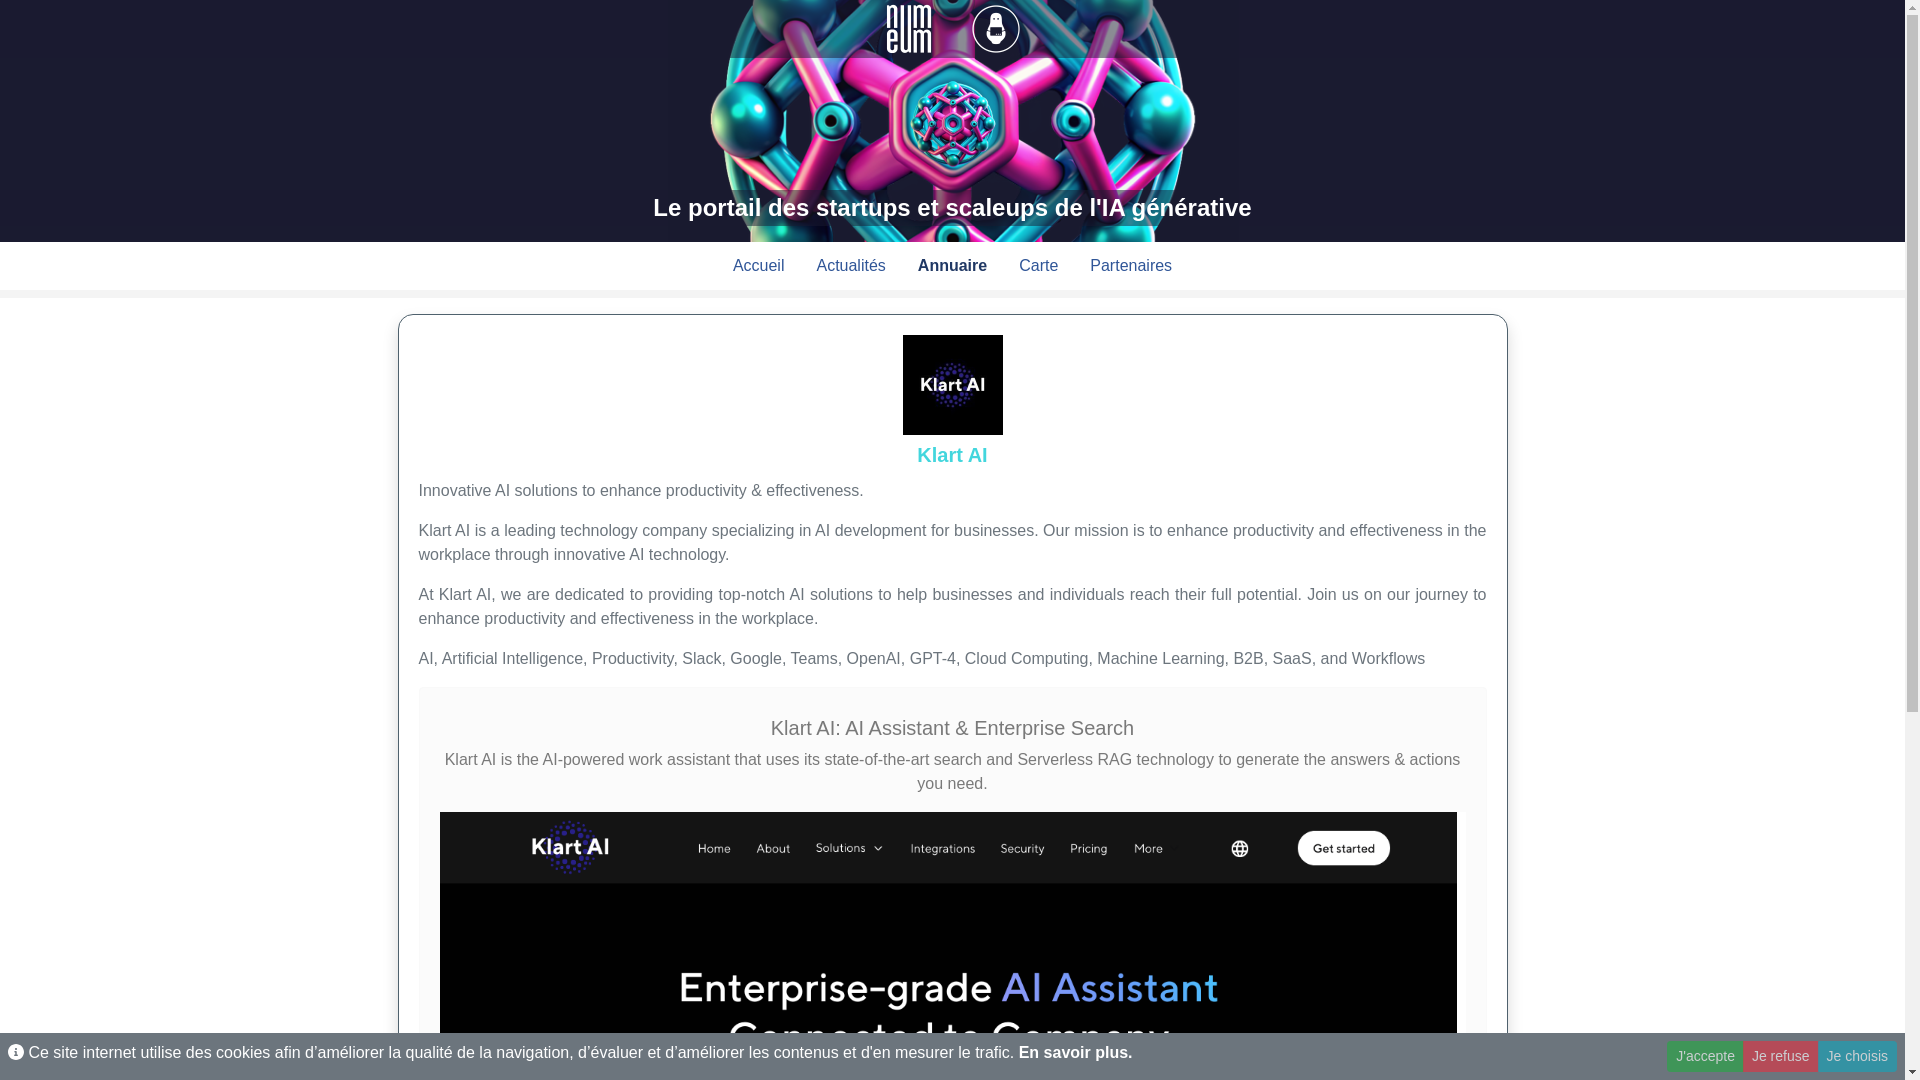 The height and width of the screenshot is (1080, 1920). Describe the element at coordinates (1704, 1056) in the screenshot. I see `J'accepte` at that location.